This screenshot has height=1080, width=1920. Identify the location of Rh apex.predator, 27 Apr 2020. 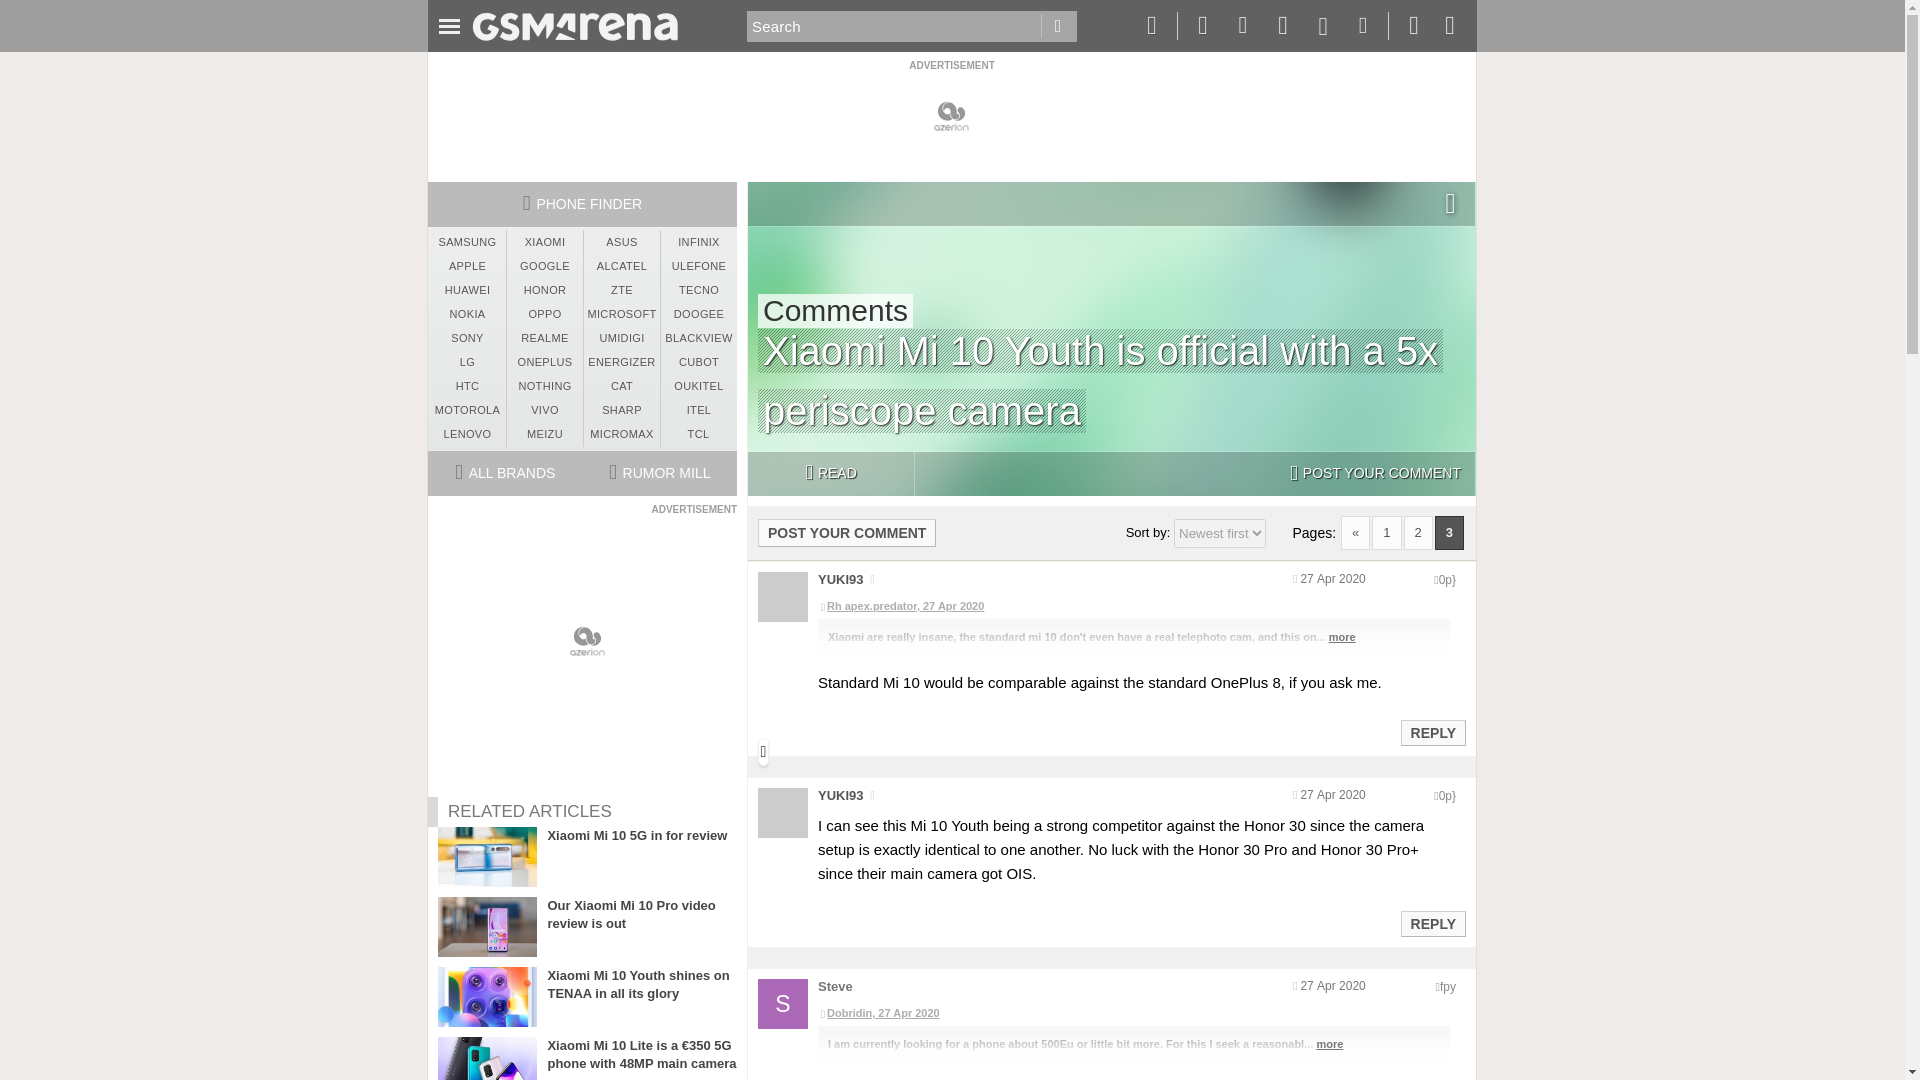
(1133, 606).